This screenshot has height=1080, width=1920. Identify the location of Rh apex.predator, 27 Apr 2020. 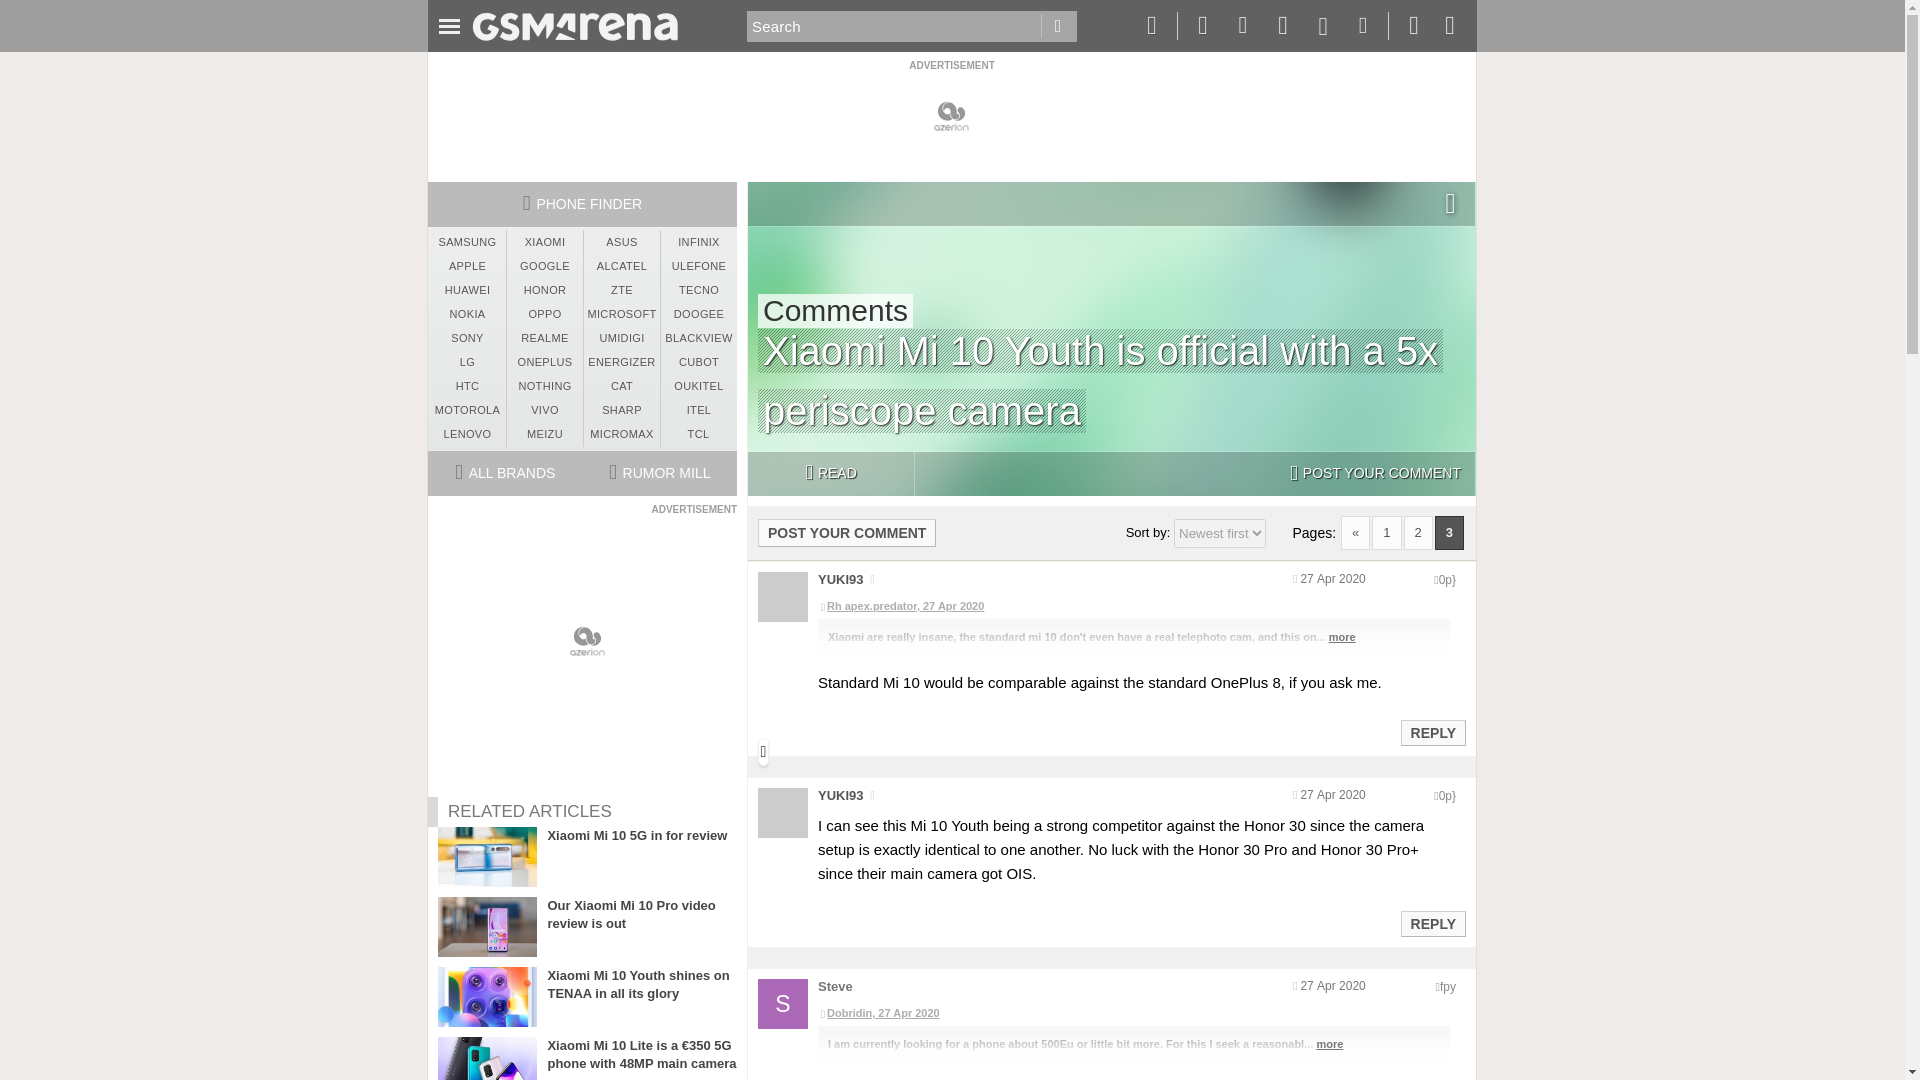
(1133, 606).